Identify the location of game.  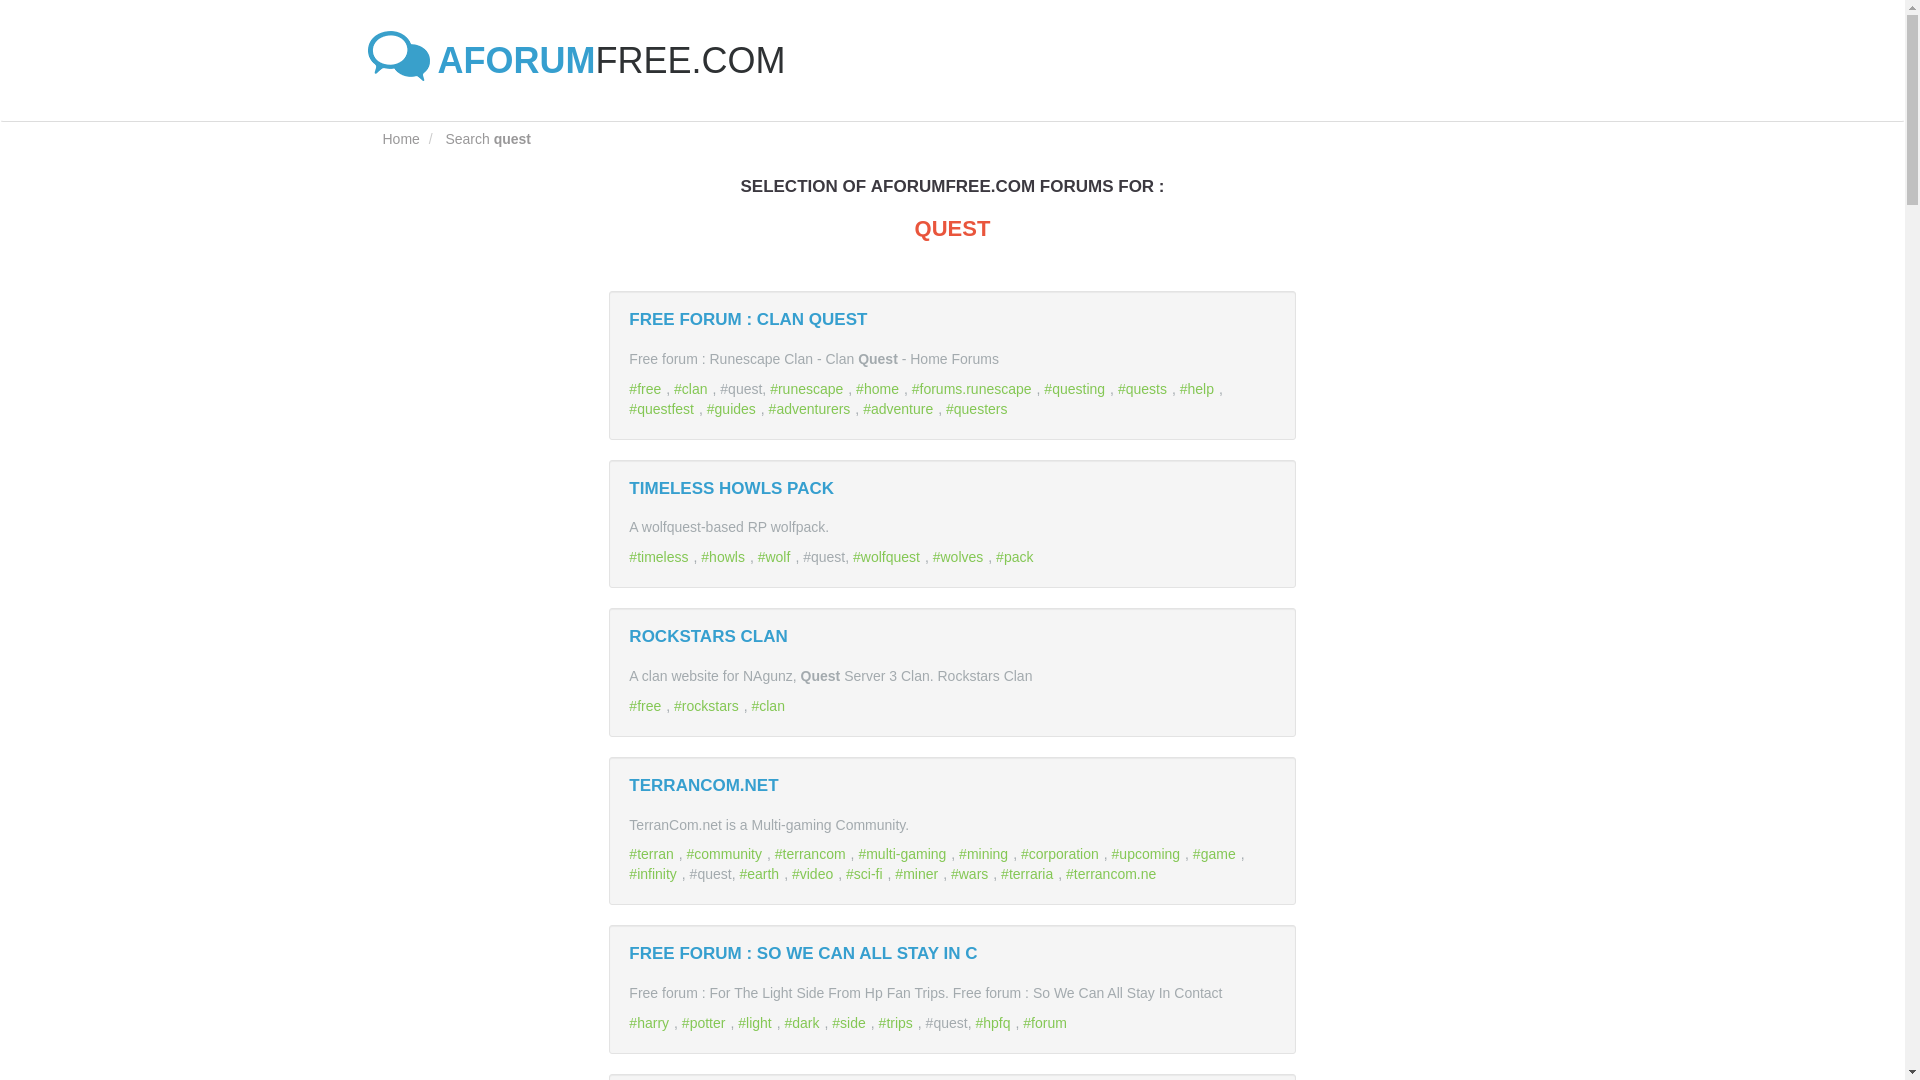
(1216, 853).